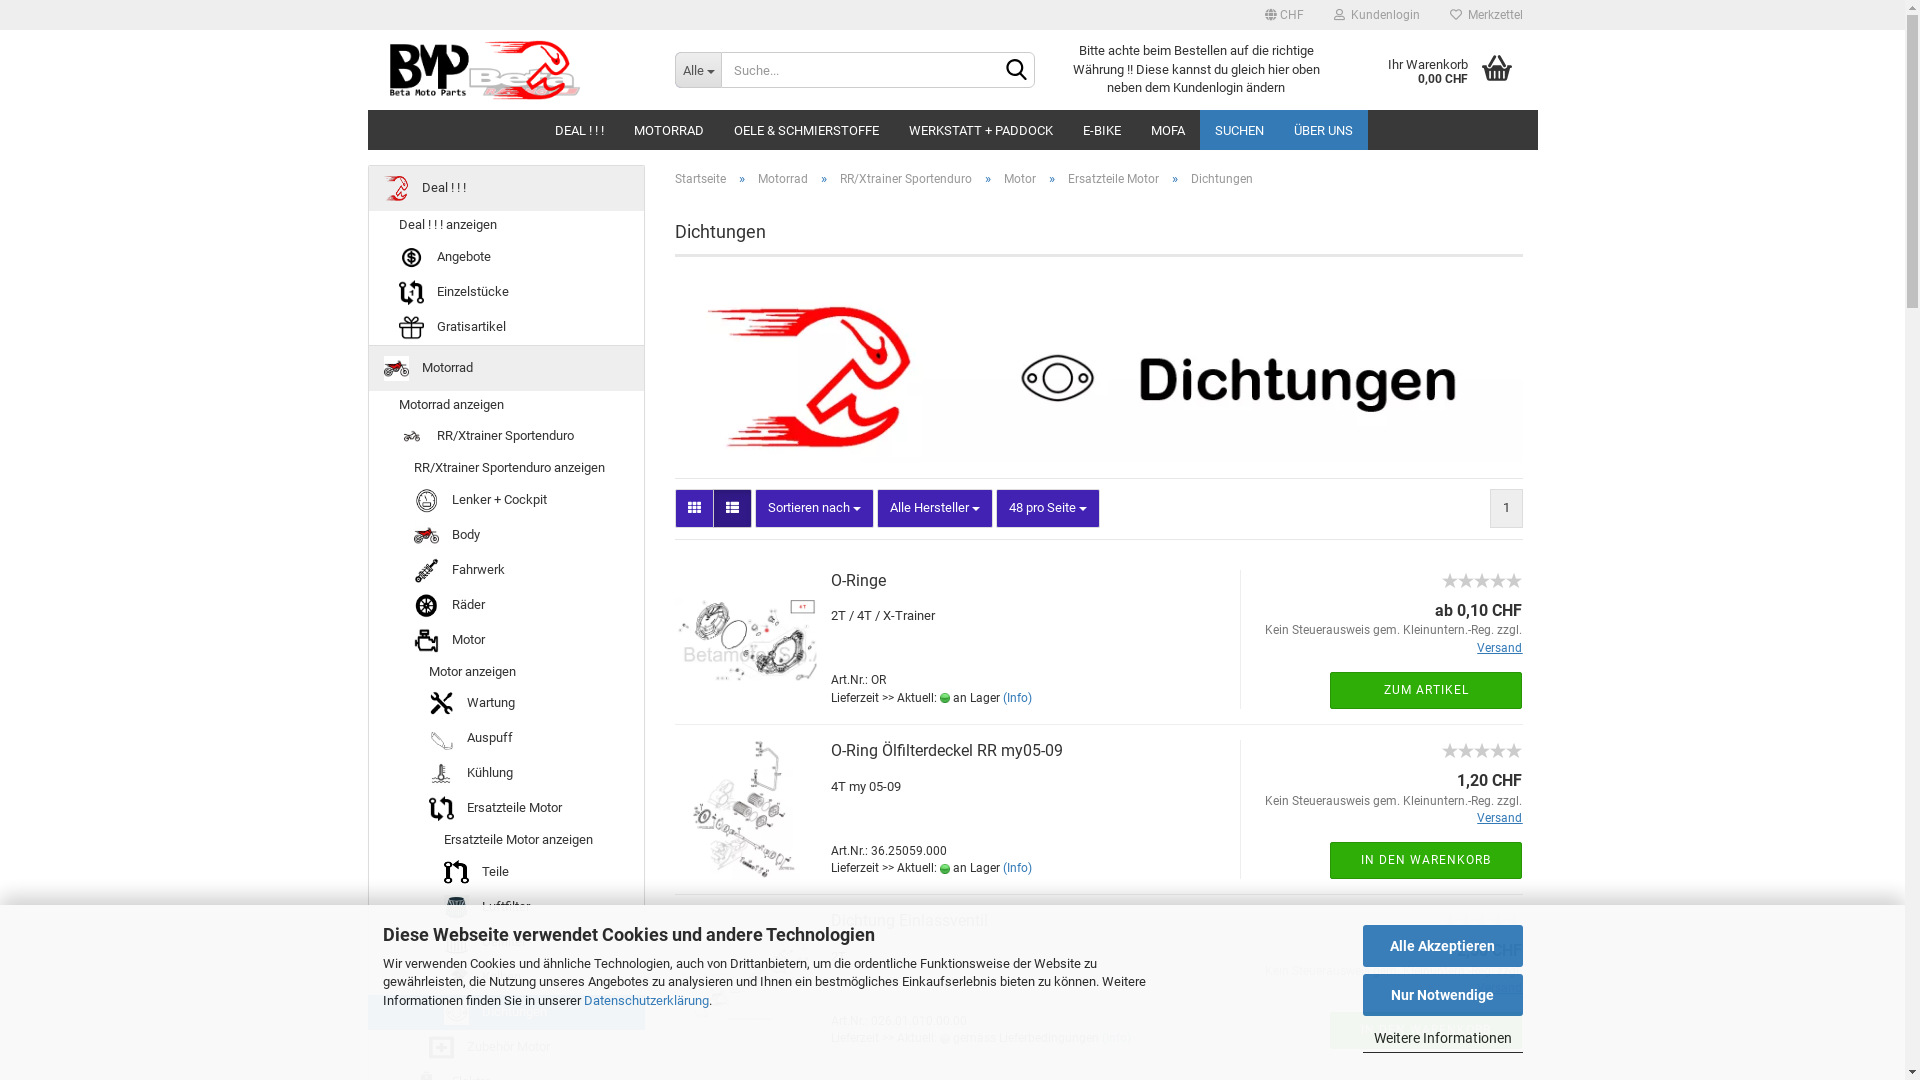 This screenshot has width=1920, height=1080. Describe the element at coordinates (506, 436) in the screenshot. I see `RR/Xtrainer Sportenduro` at that location.